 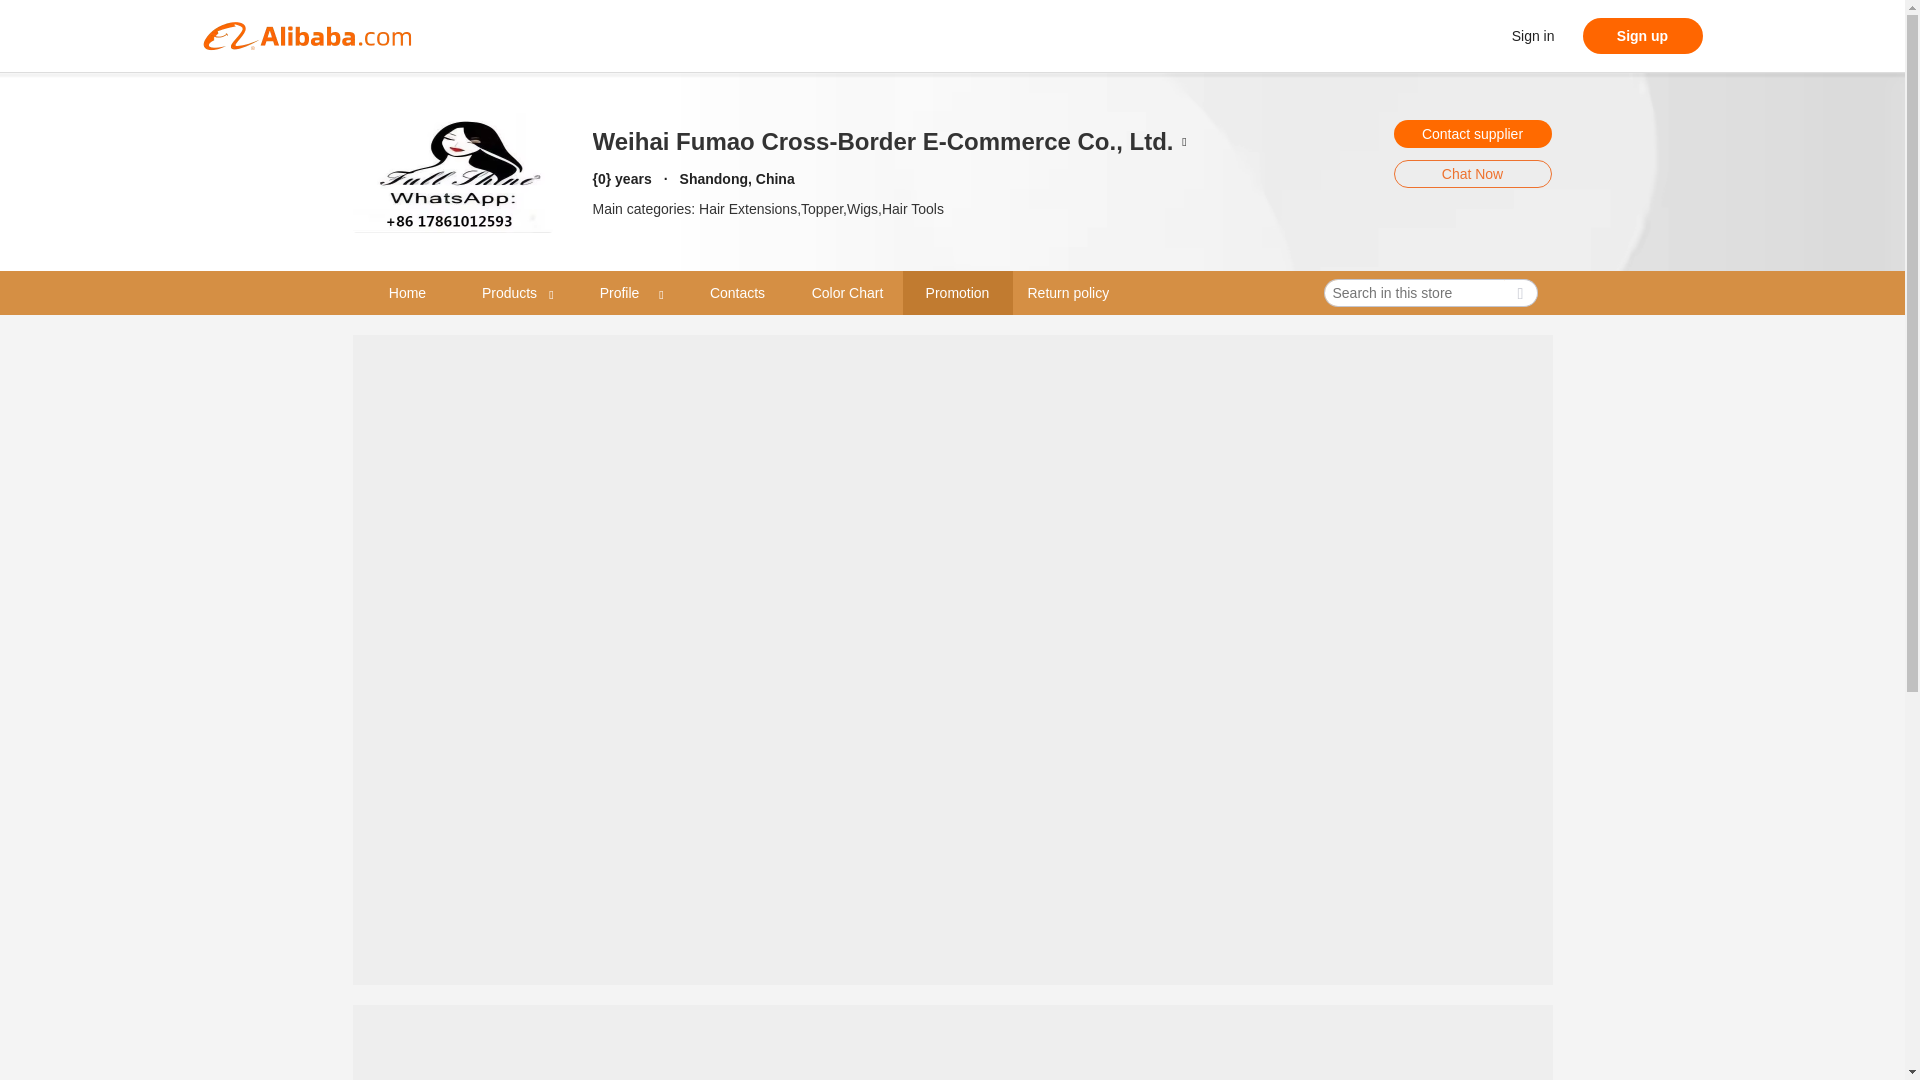 What do you see at coordinates (848, 292) in the screenshot?
I see `Color Chart` at bounding box center [848, 292].